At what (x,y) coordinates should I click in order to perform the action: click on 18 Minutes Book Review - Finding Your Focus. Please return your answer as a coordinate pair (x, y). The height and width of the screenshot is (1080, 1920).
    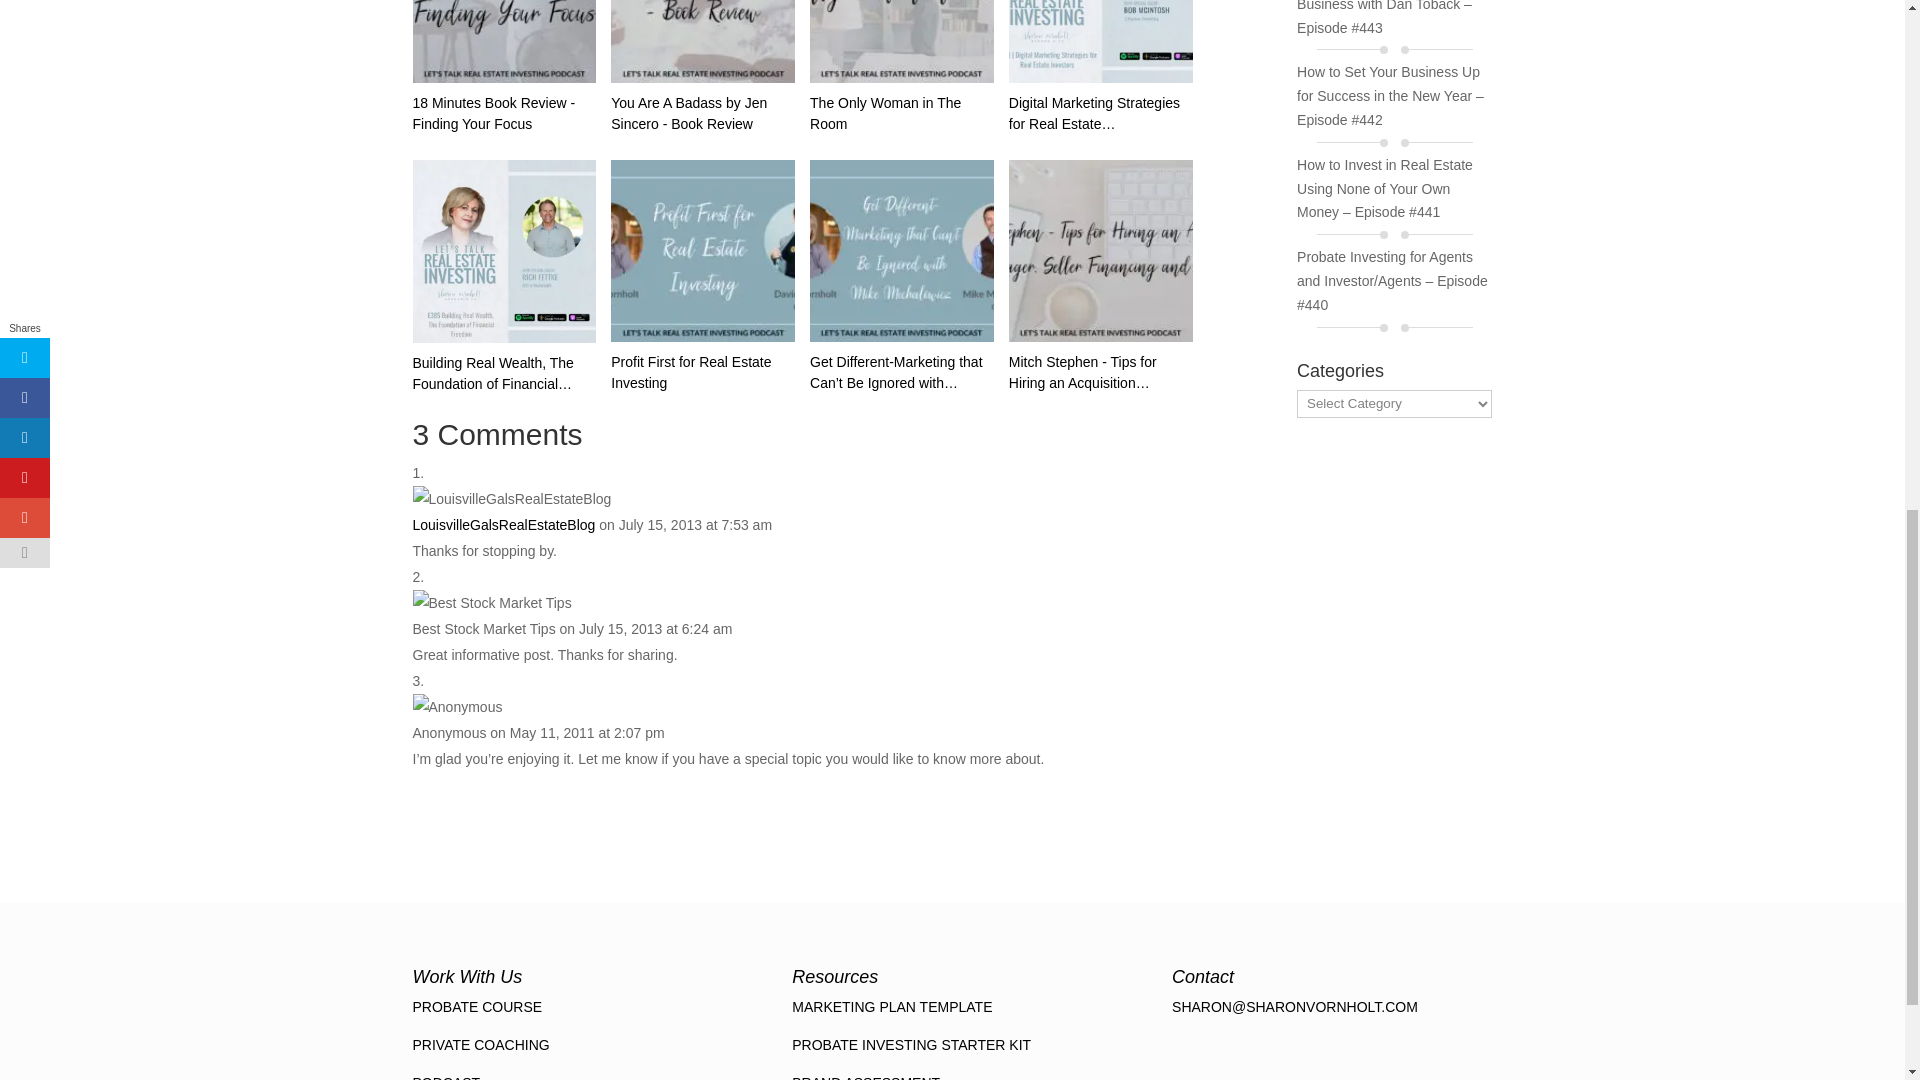
    Looking at the image, I should click on (504, 68).